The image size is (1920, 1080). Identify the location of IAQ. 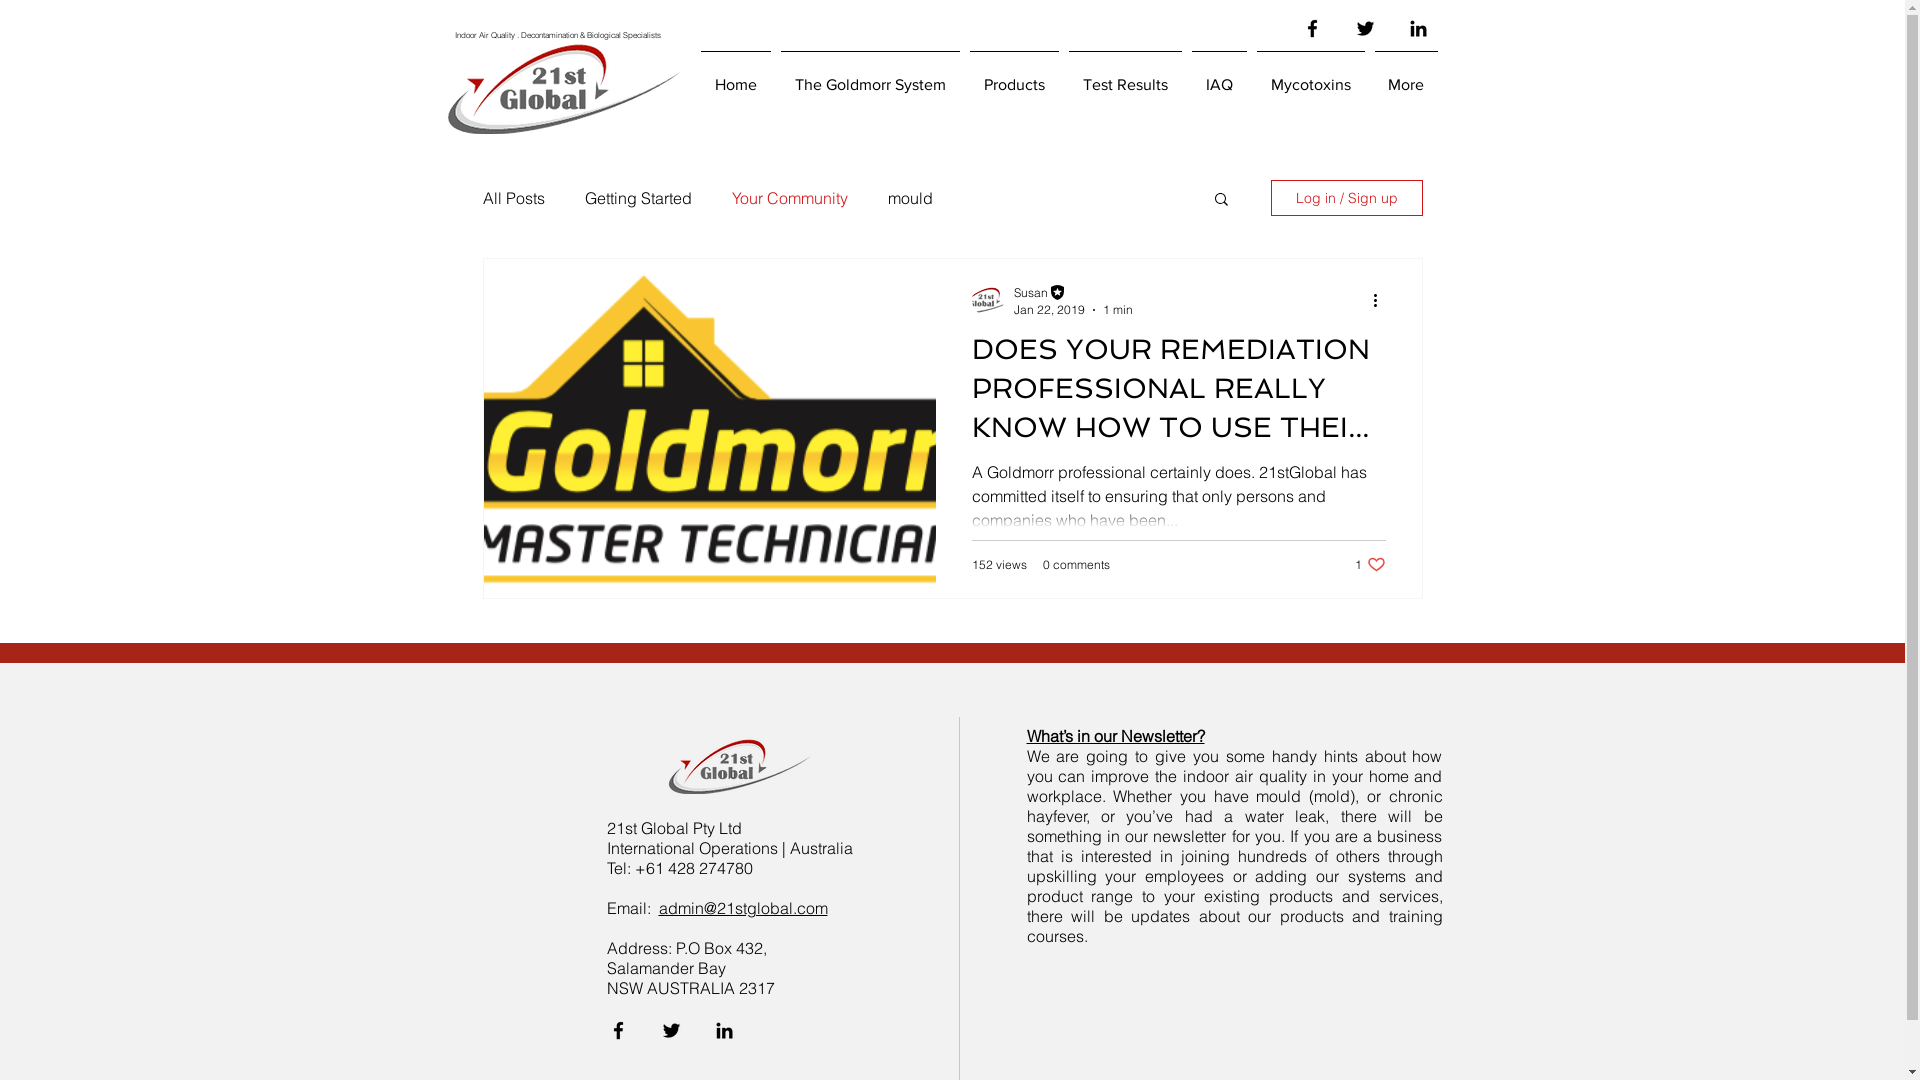
(1218, 76).